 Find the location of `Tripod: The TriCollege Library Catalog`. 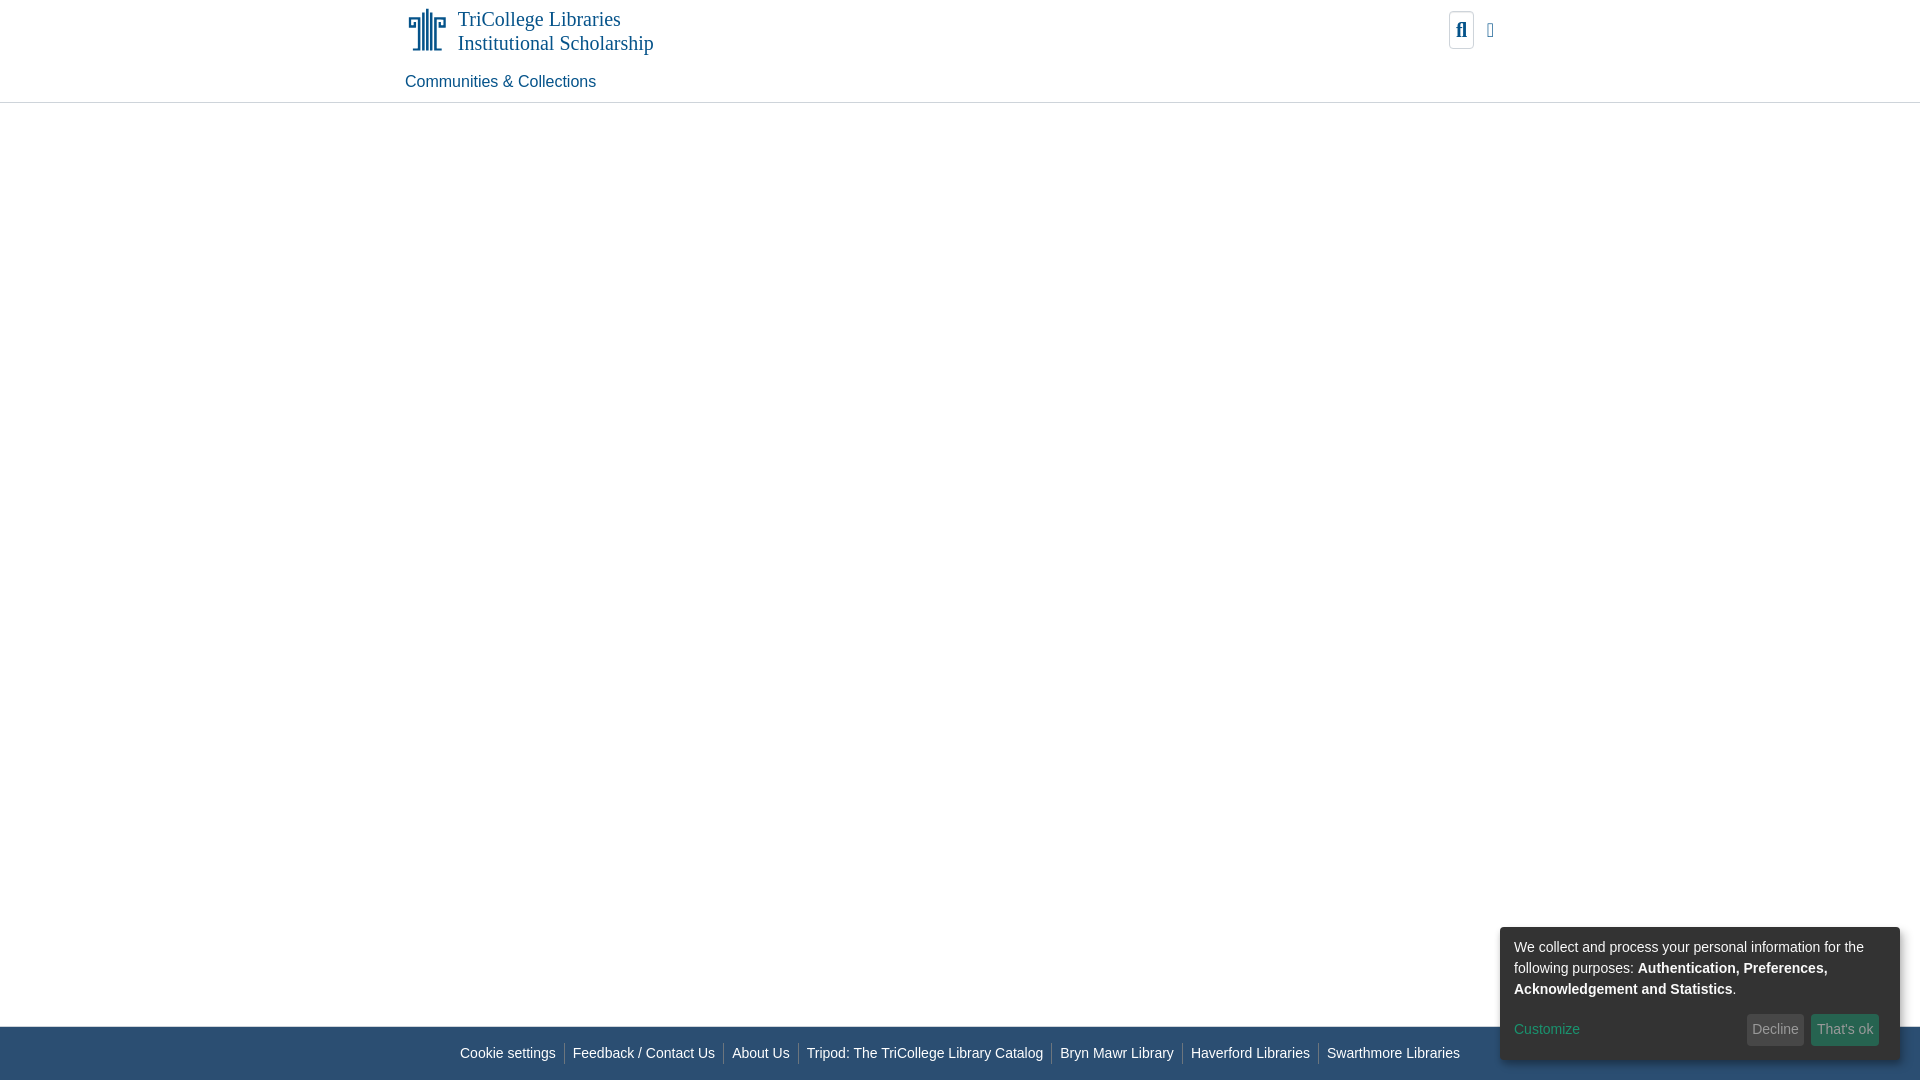

Tripod: The TriCollege Library Catalog is located at coordinates (925, 1053).